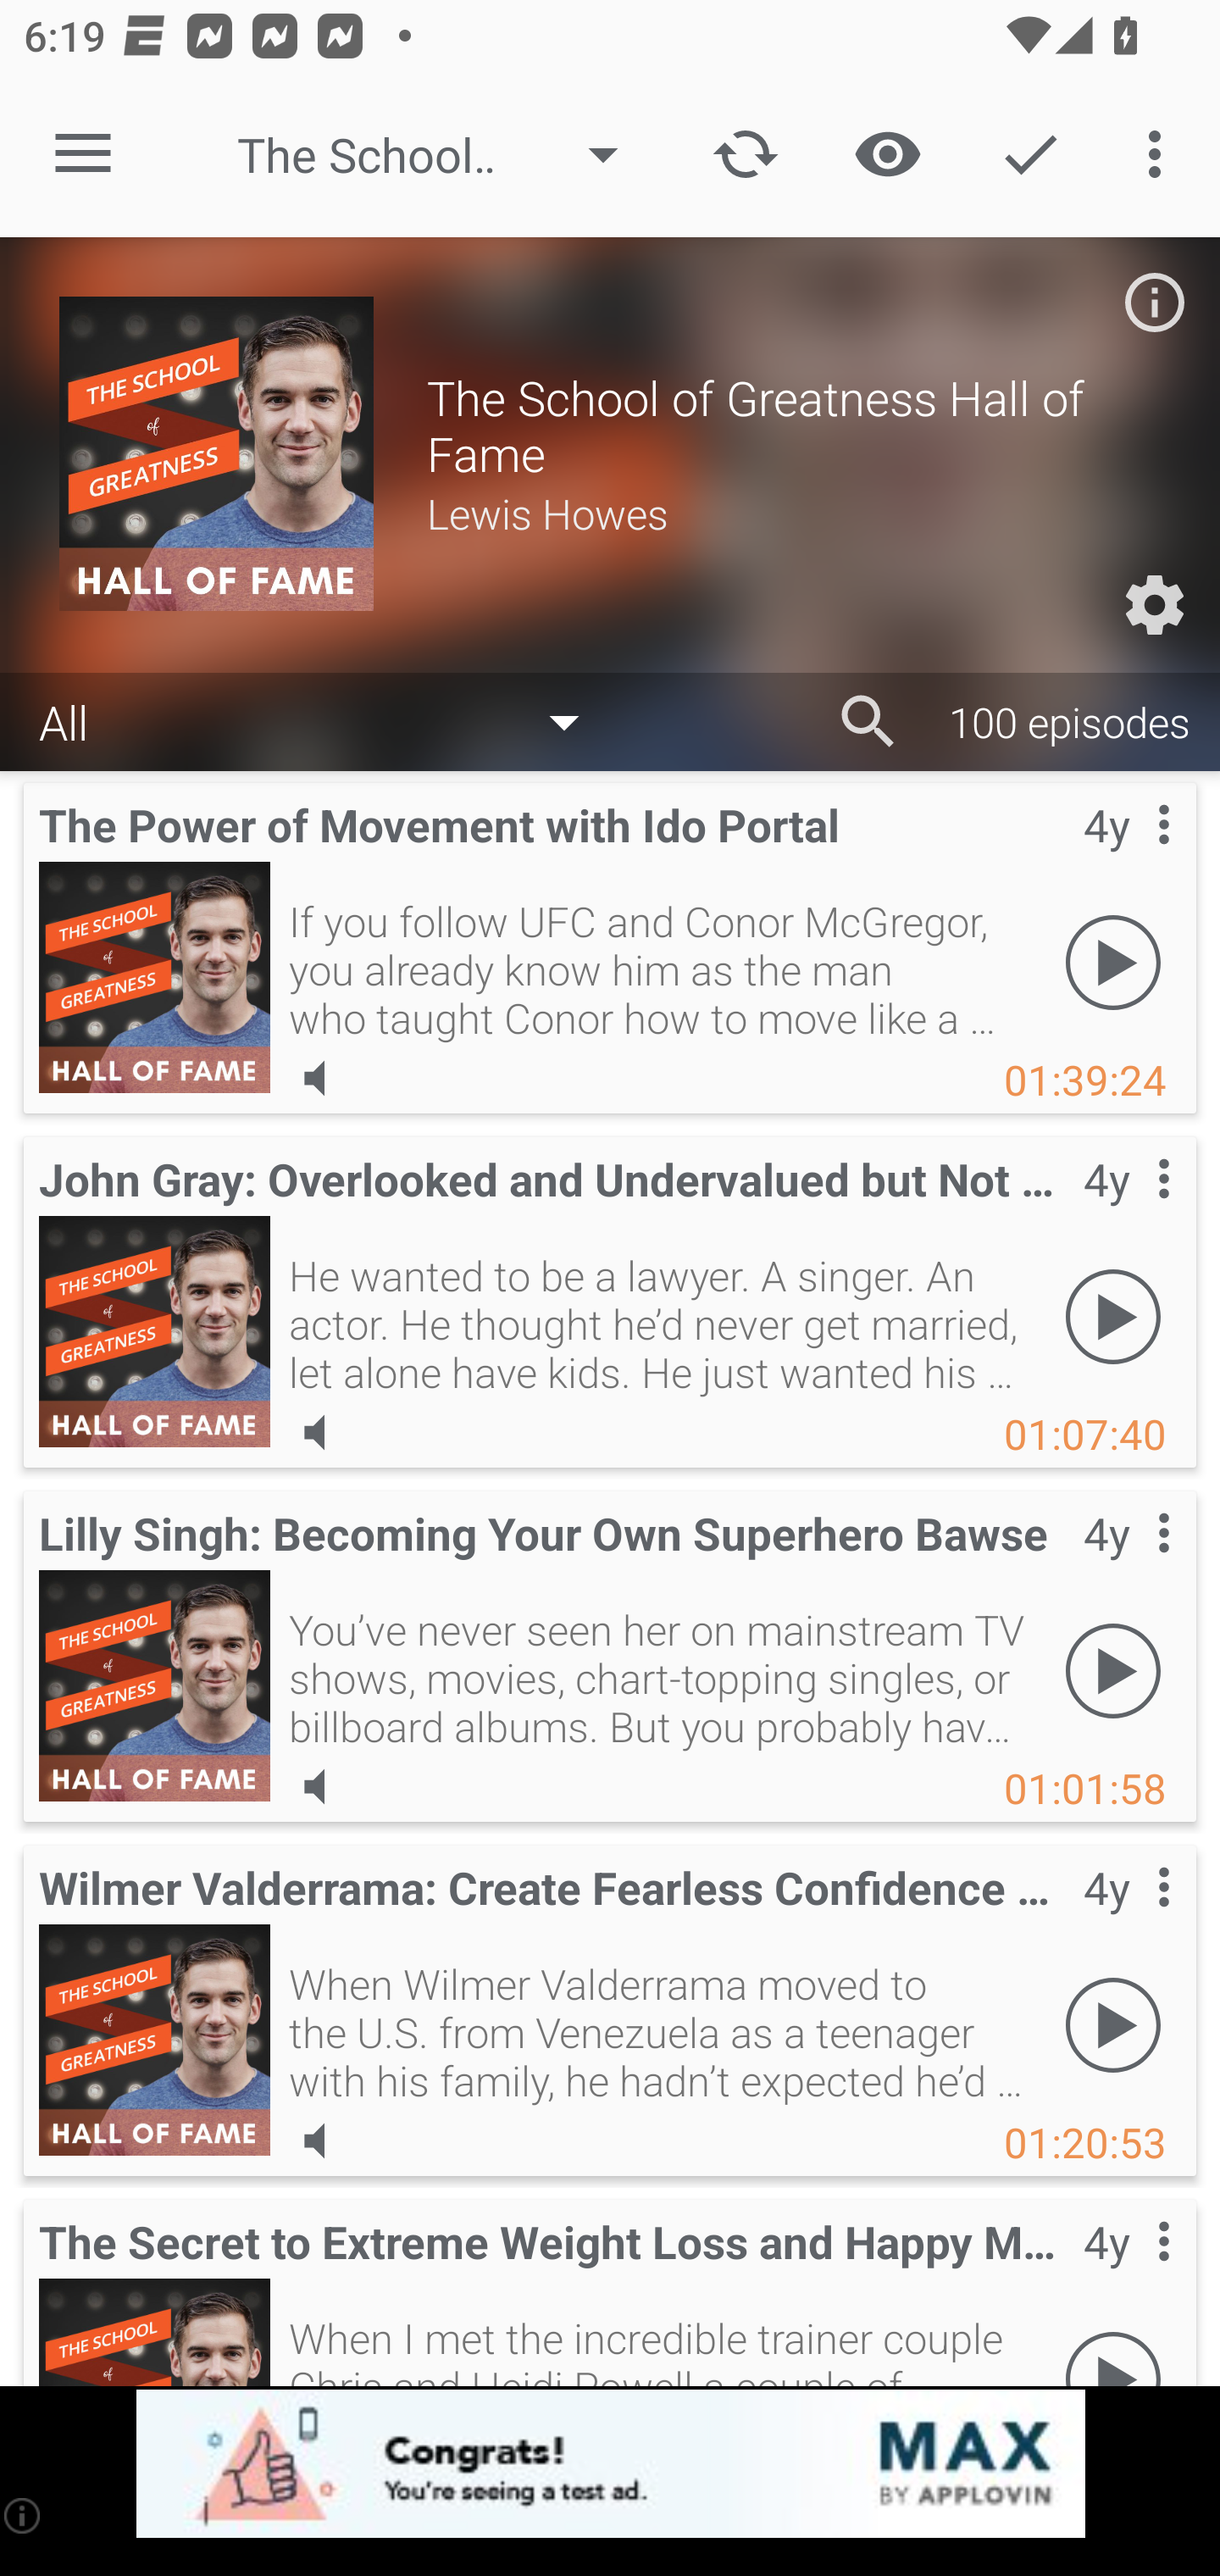 The height and width of the screenshot is (2576, 1220). Describe the element at coordinates (1127, 1921) in the screenshot. I see `Contextual menu` at that location.